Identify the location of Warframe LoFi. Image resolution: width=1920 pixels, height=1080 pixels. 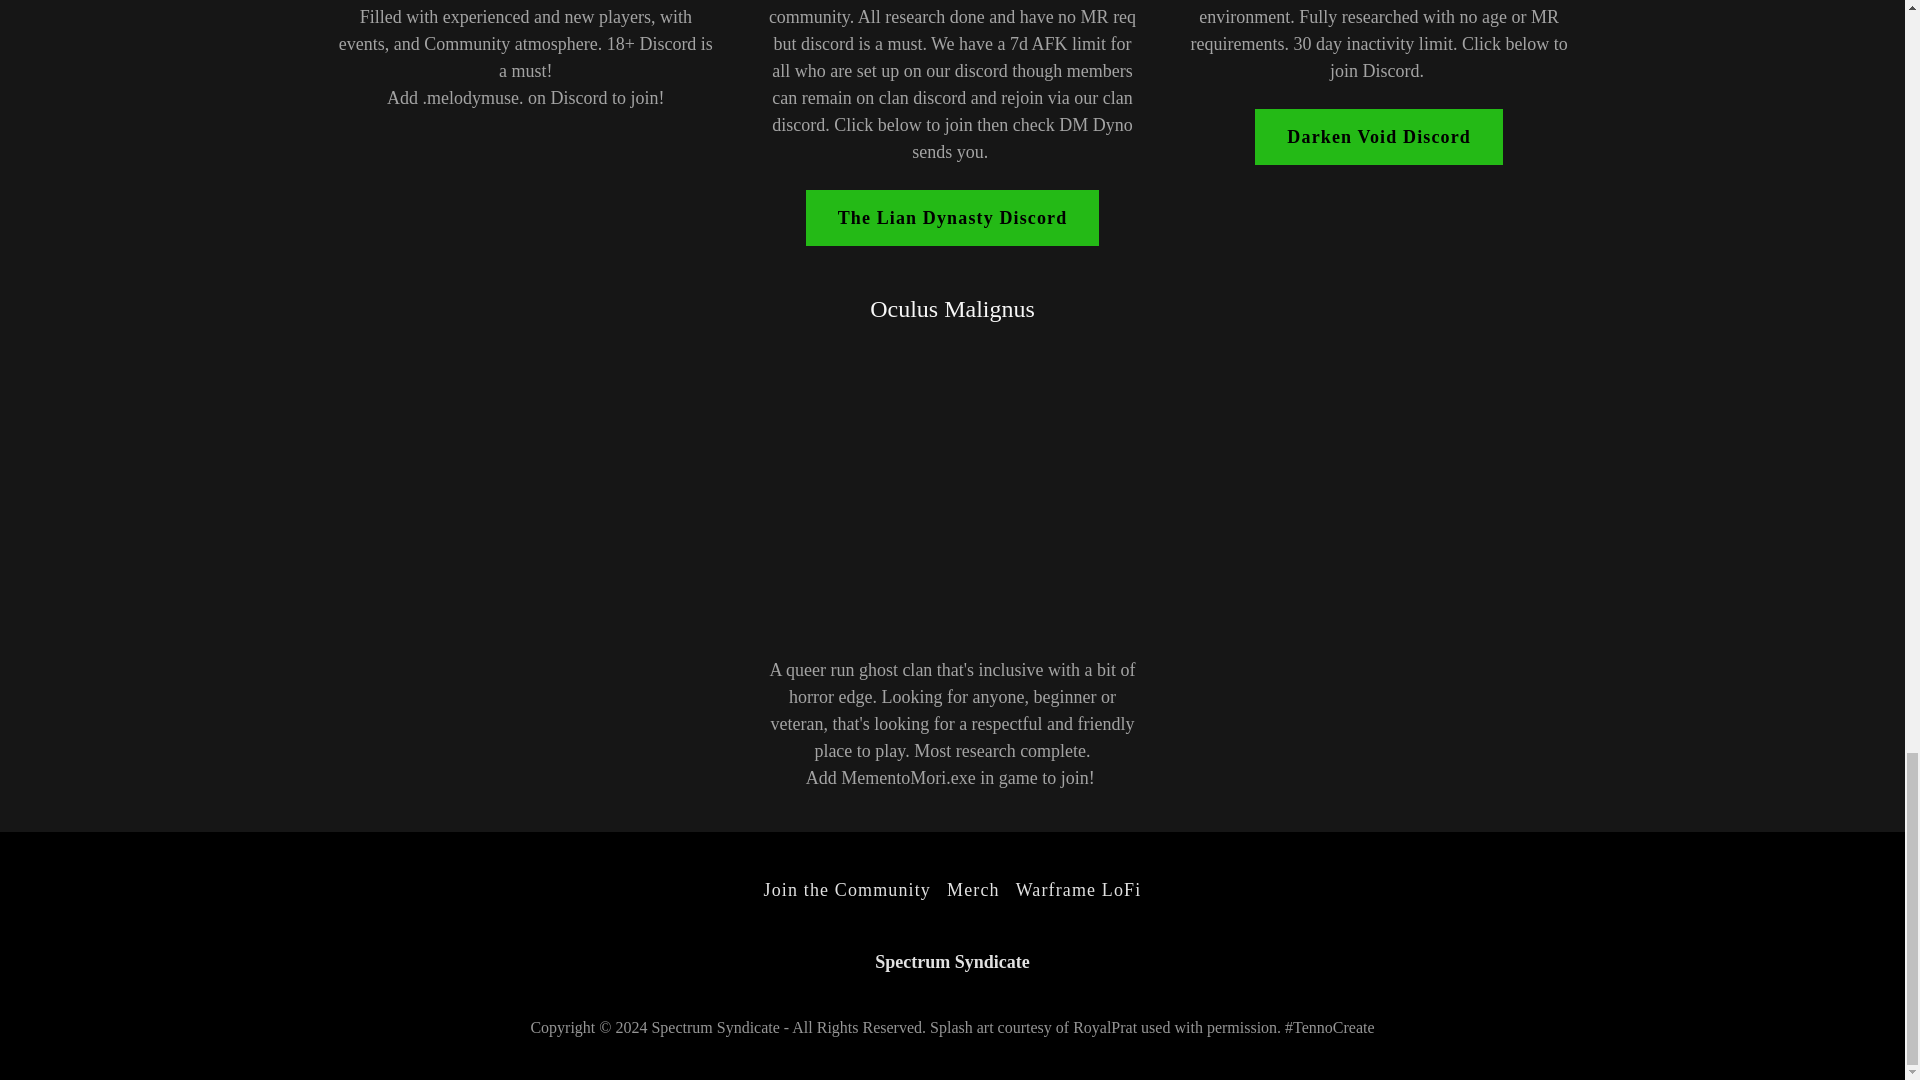
(1079, 890).